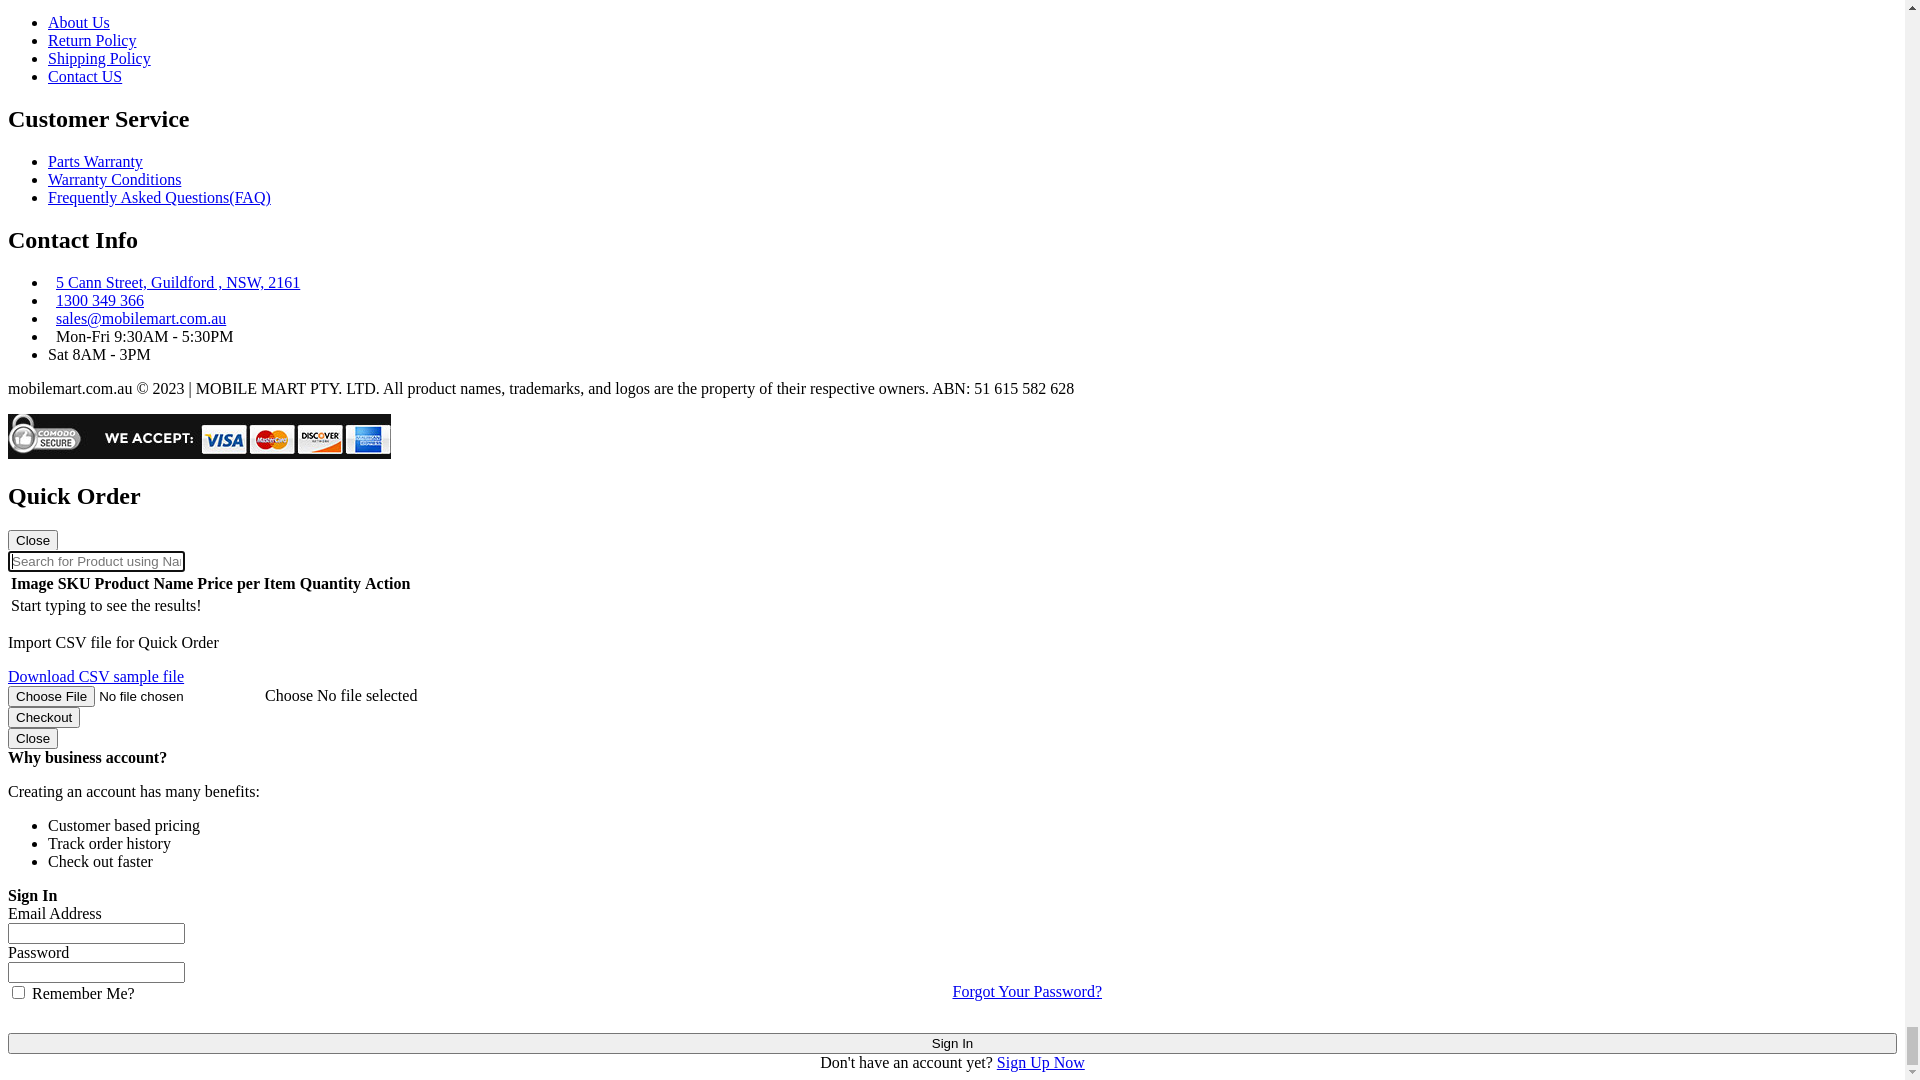 Image resolution: width=1920 pixels, height=1080 pixels. What do you see at coordinates (68, 400) in the screenshot?
I see `Apple` at bounding box center [68, 400].